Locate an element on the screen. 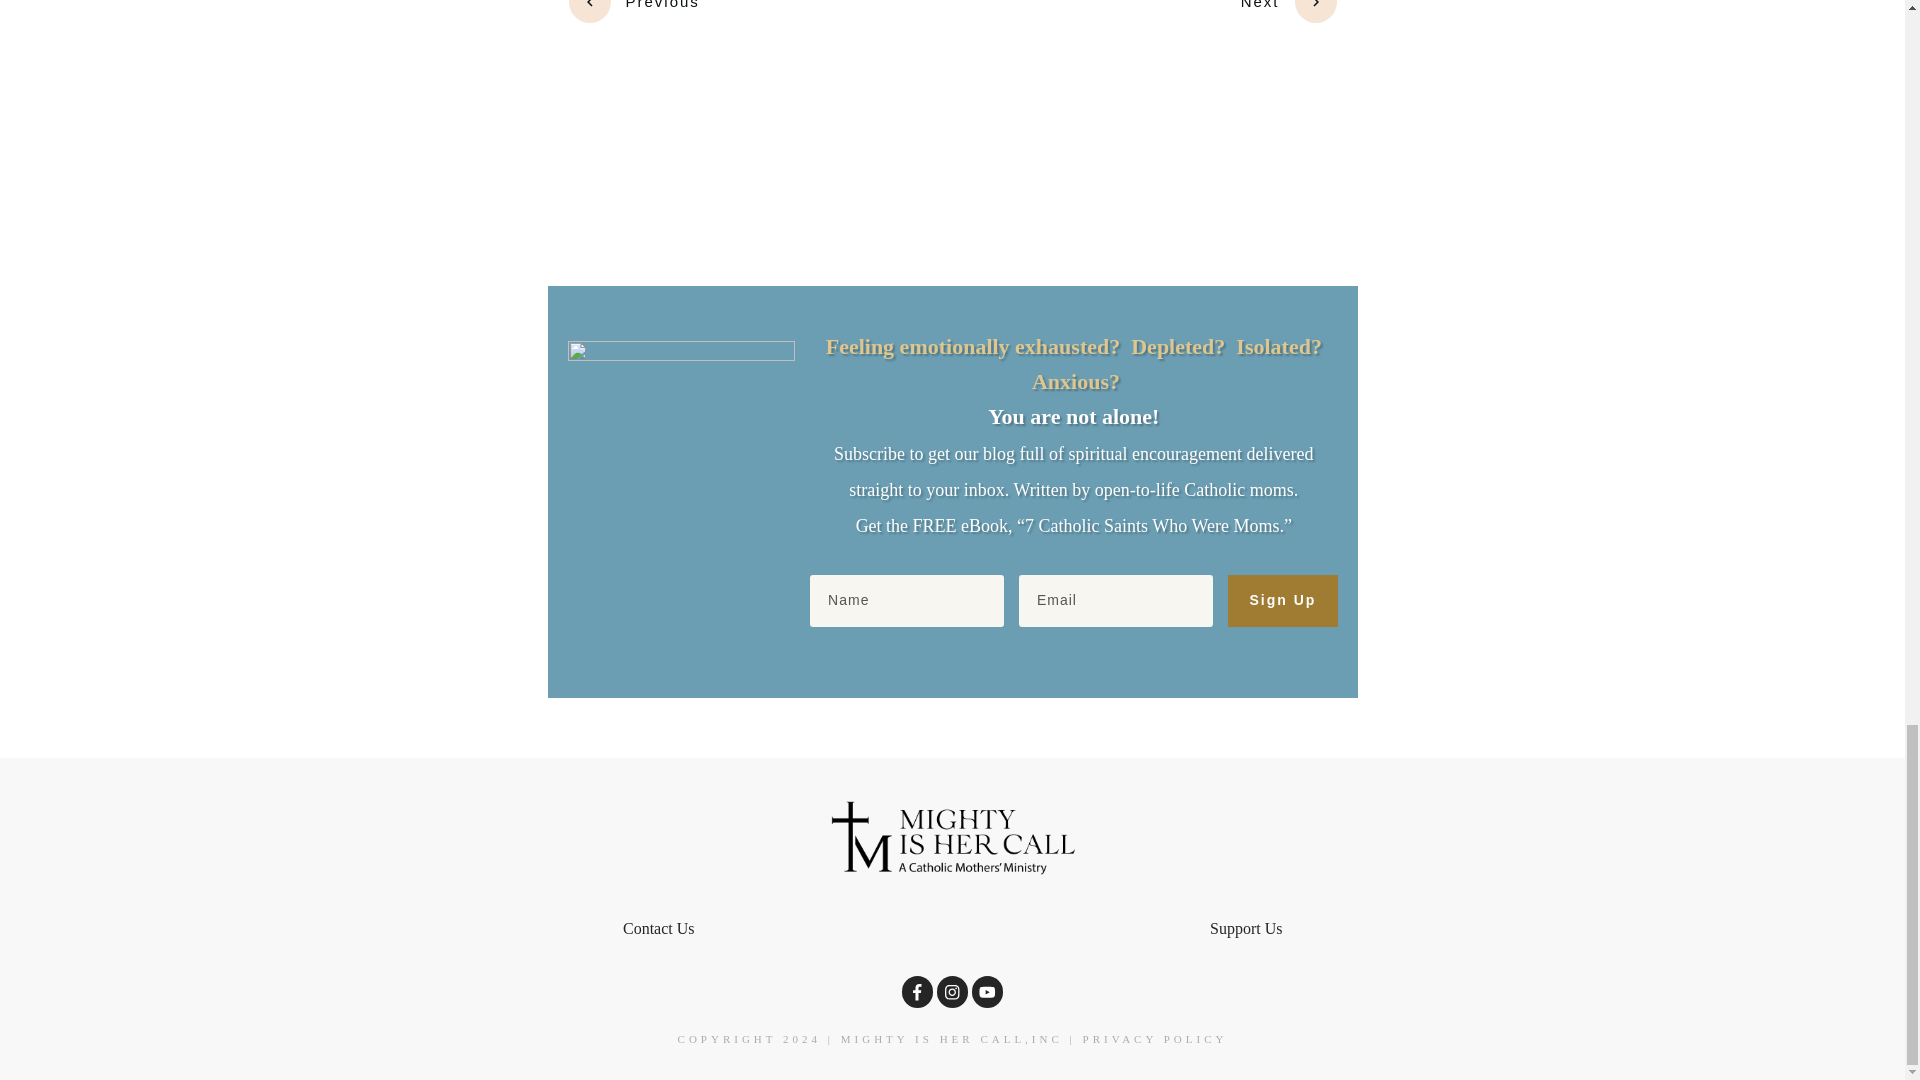  Next is located at coordinates (1288, 11).